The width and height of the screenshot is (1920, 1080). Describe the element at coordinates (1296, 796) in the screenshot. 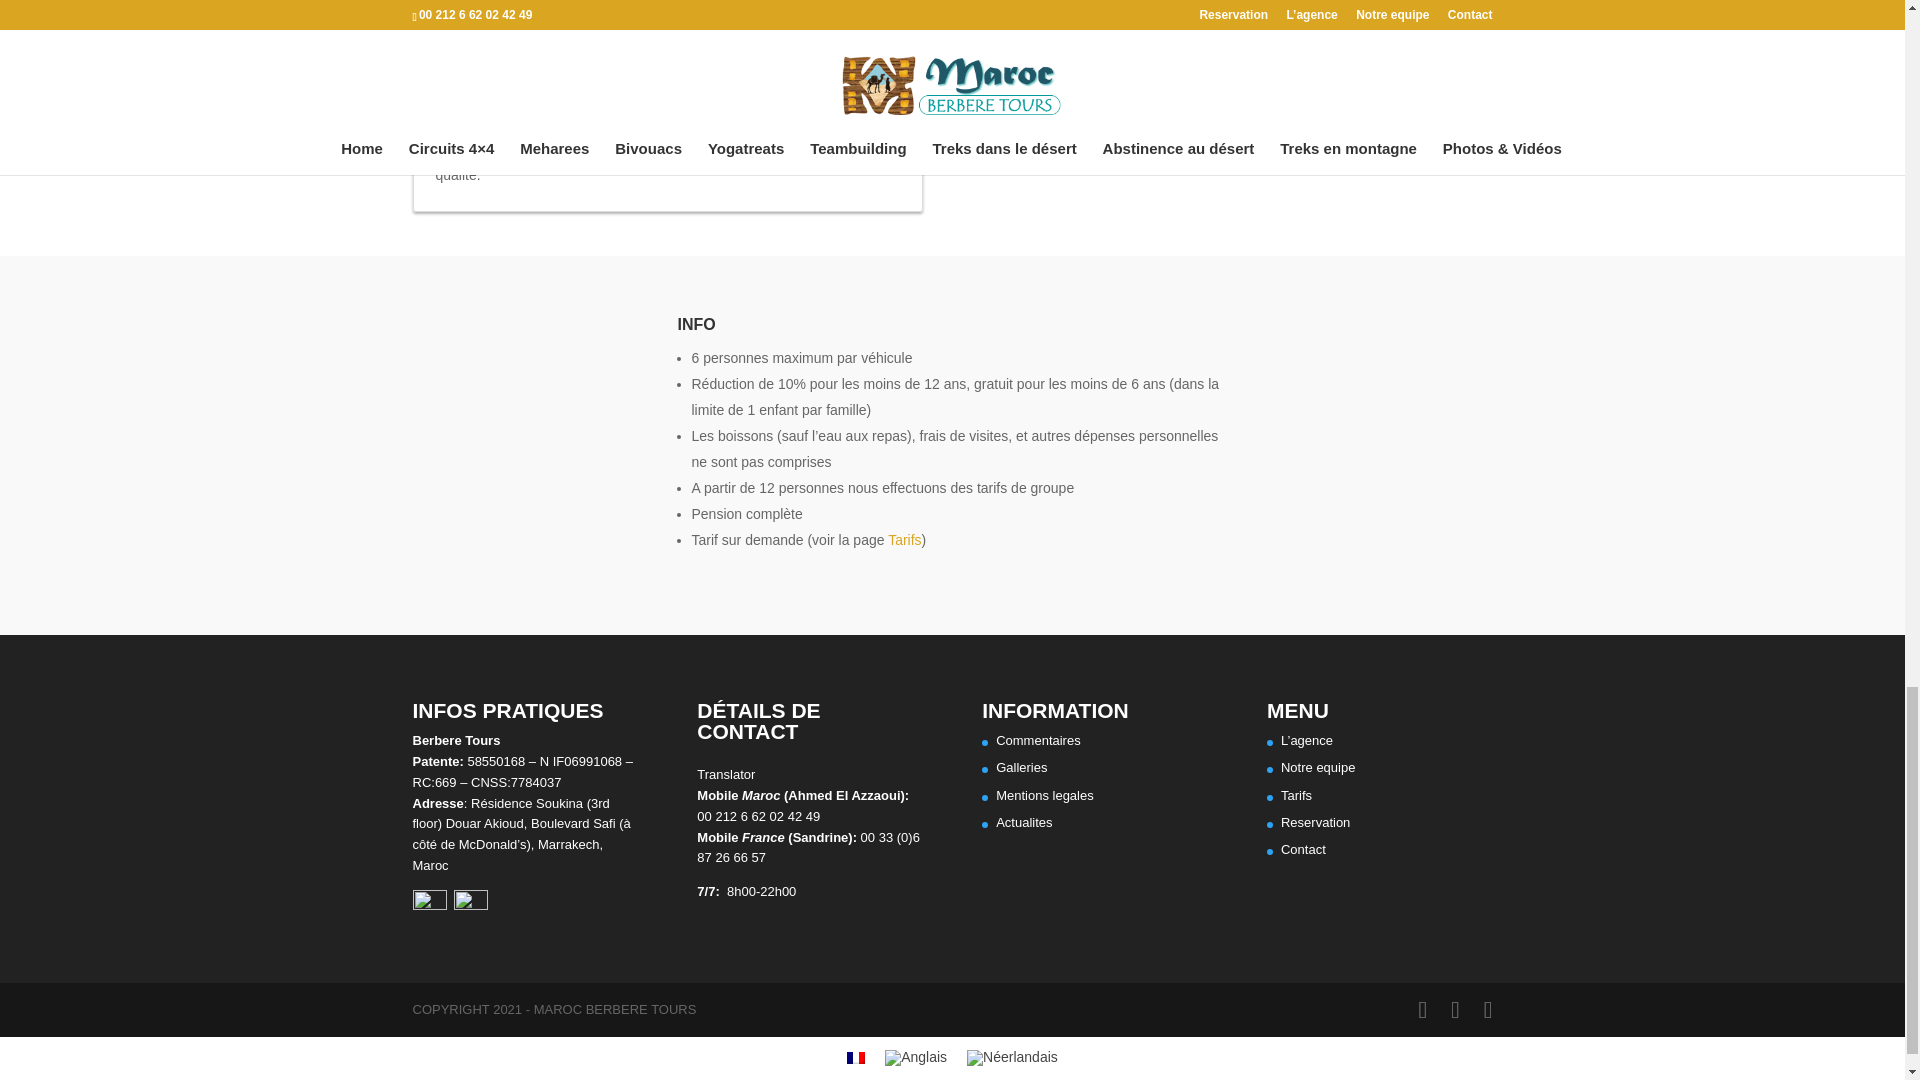

I see `Tarifs` at that location.